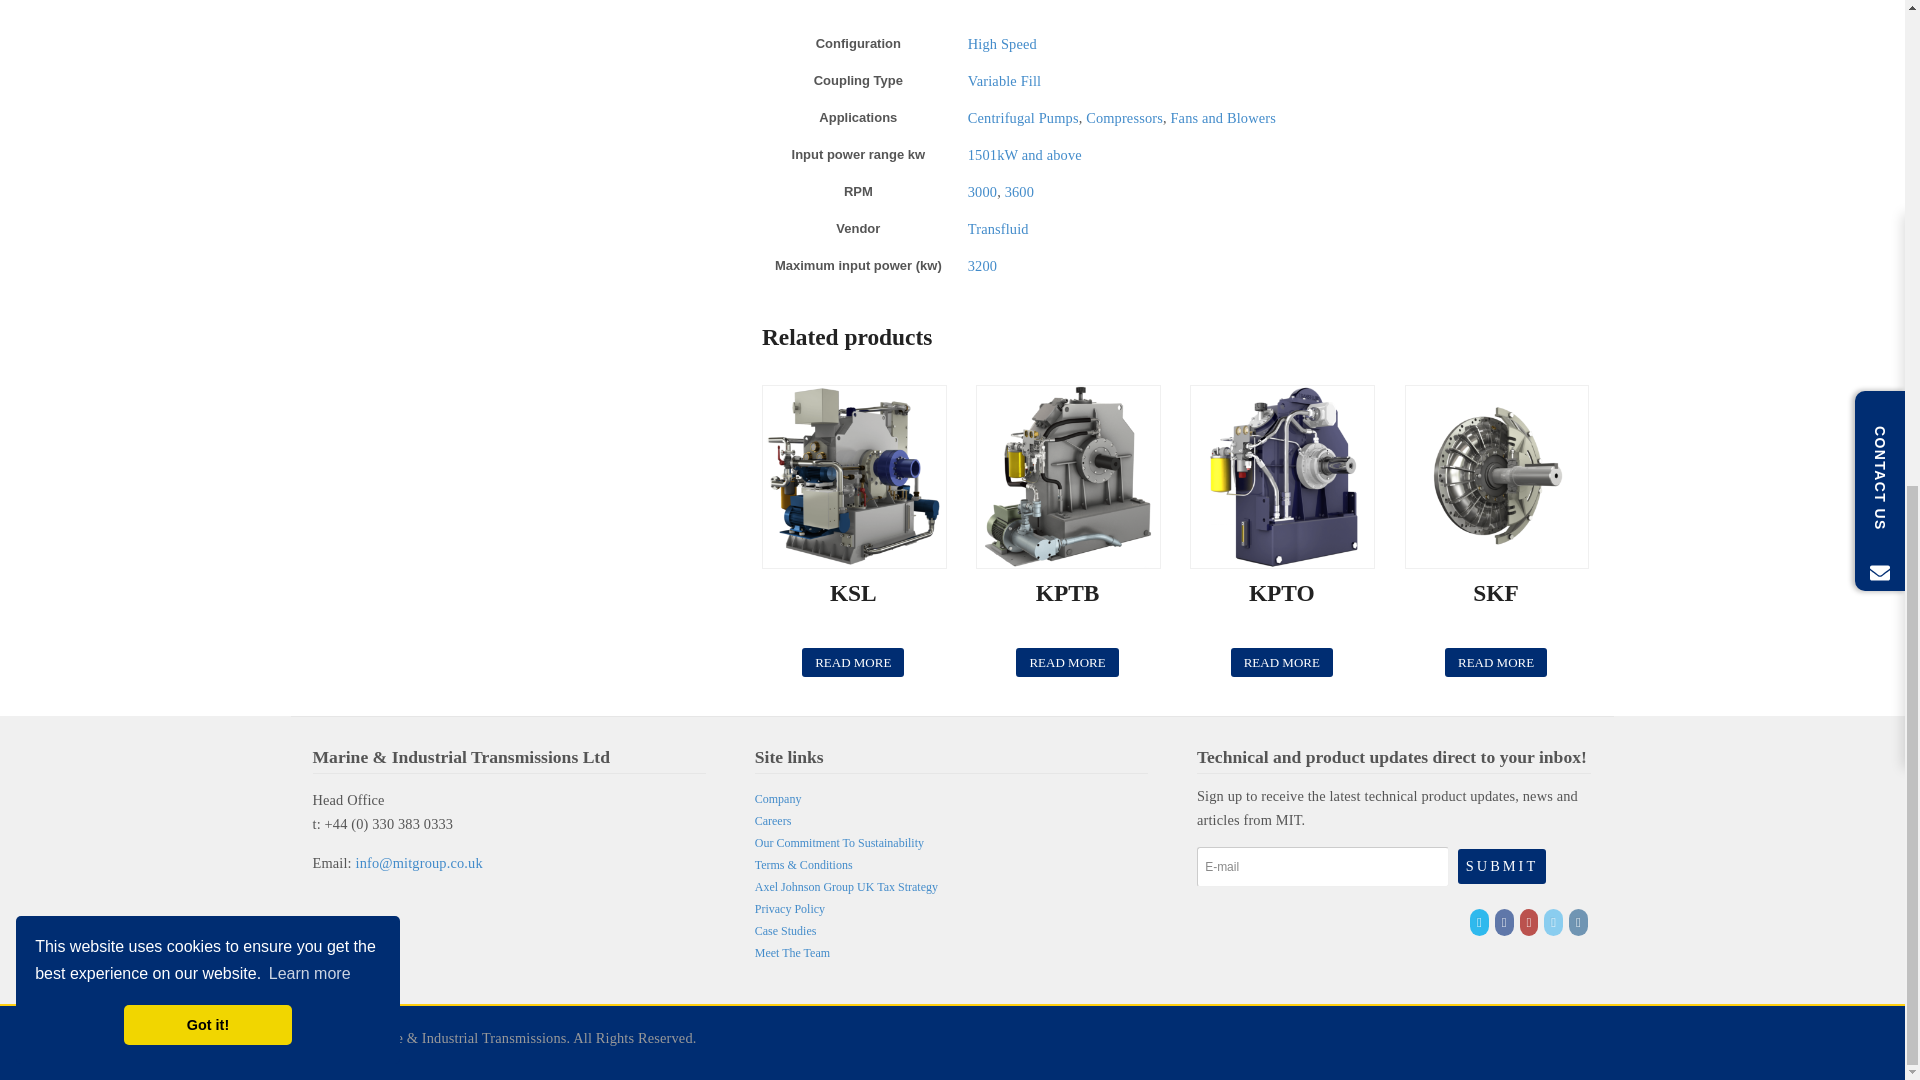  Describe the element at coordinates (1322, 866) in the screenshot. I see `E-mail` at that location.